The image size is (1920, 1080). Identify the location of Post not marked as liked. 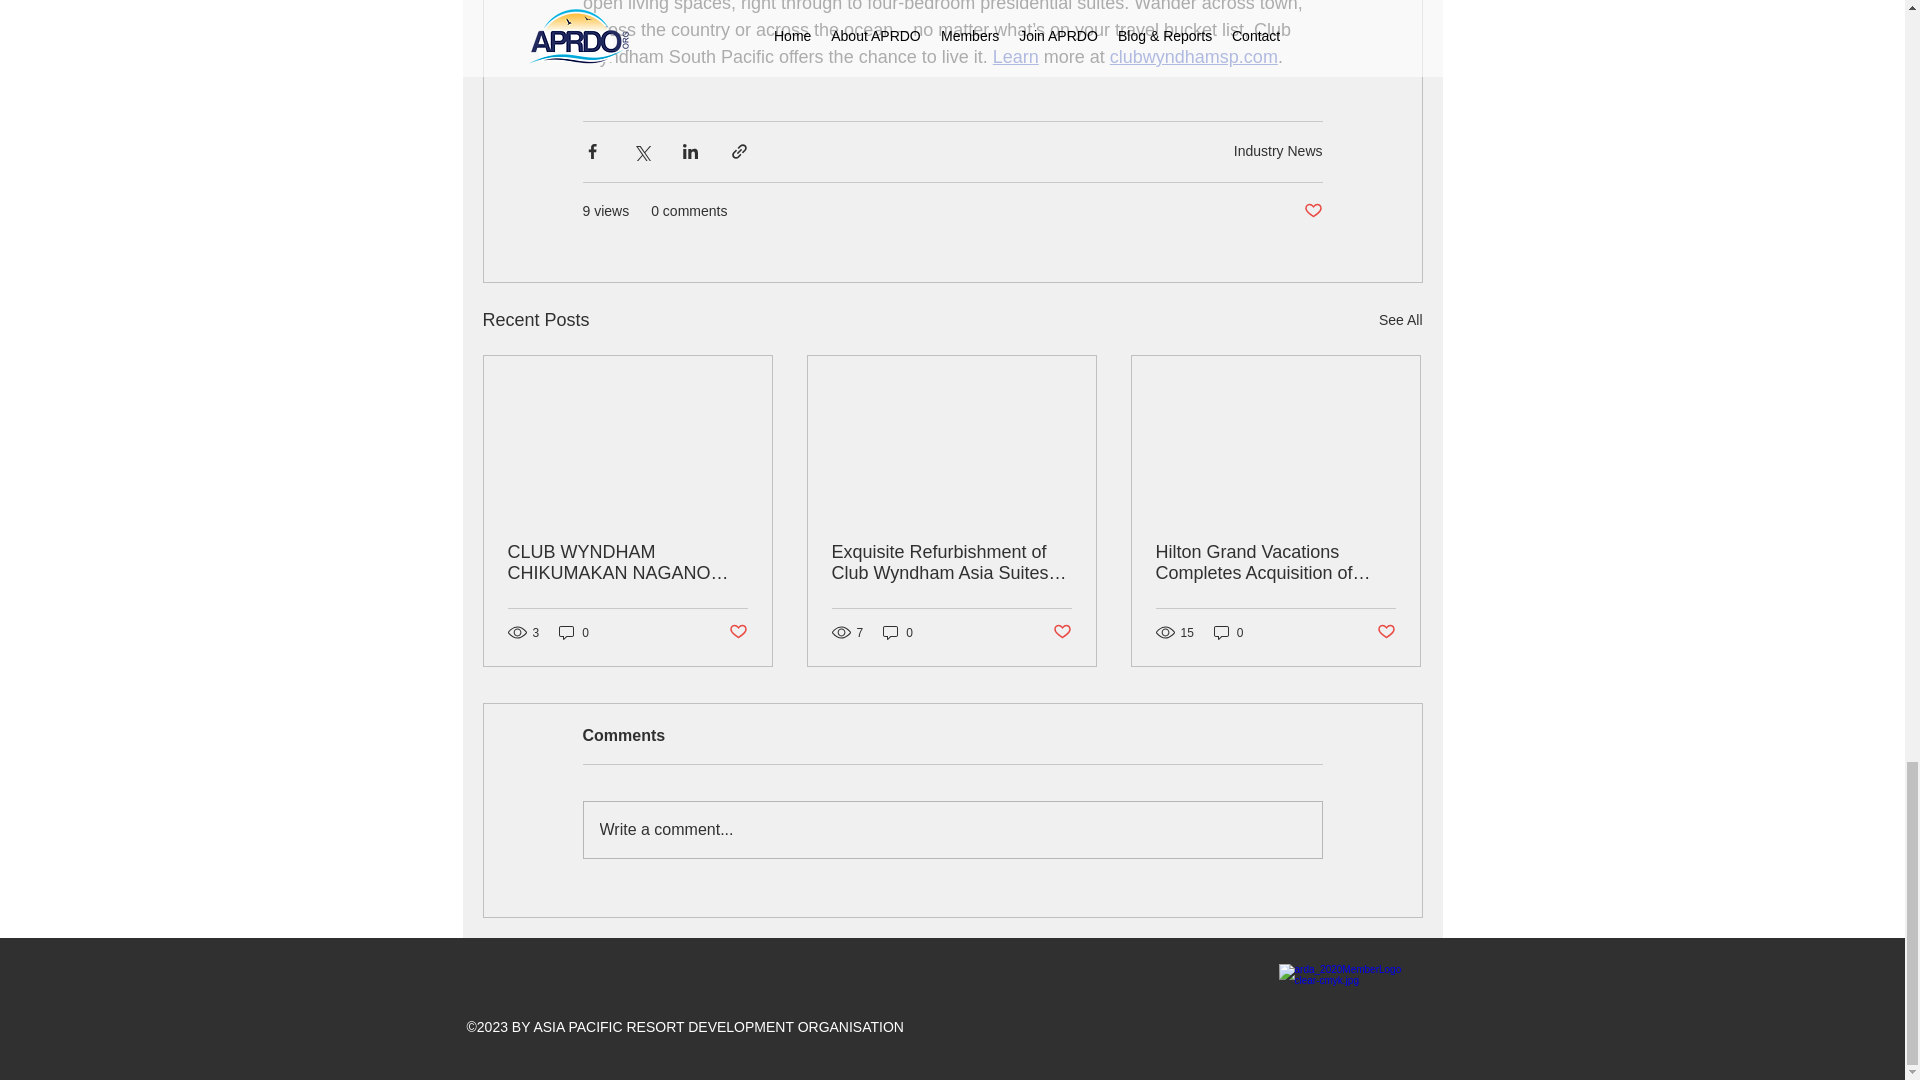
(736, 632).